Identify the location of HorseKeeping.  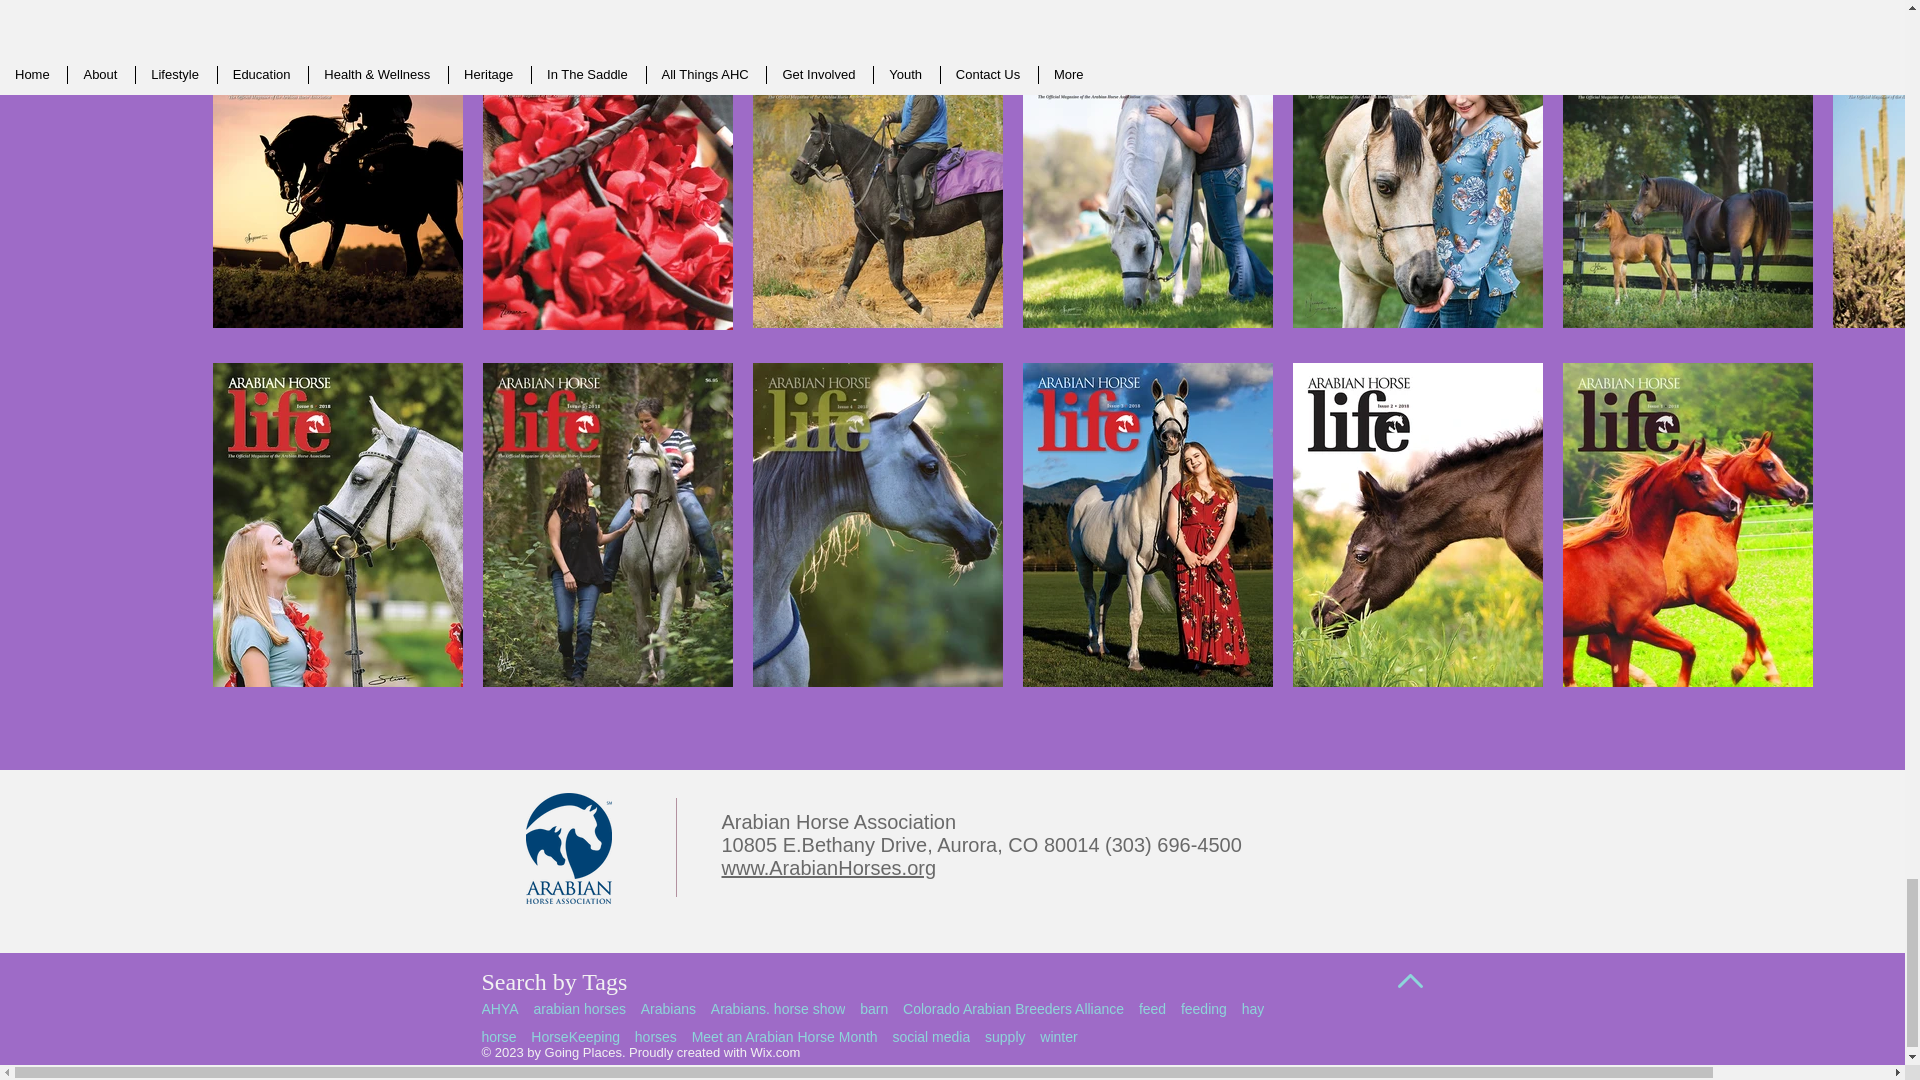
(576, 1037).